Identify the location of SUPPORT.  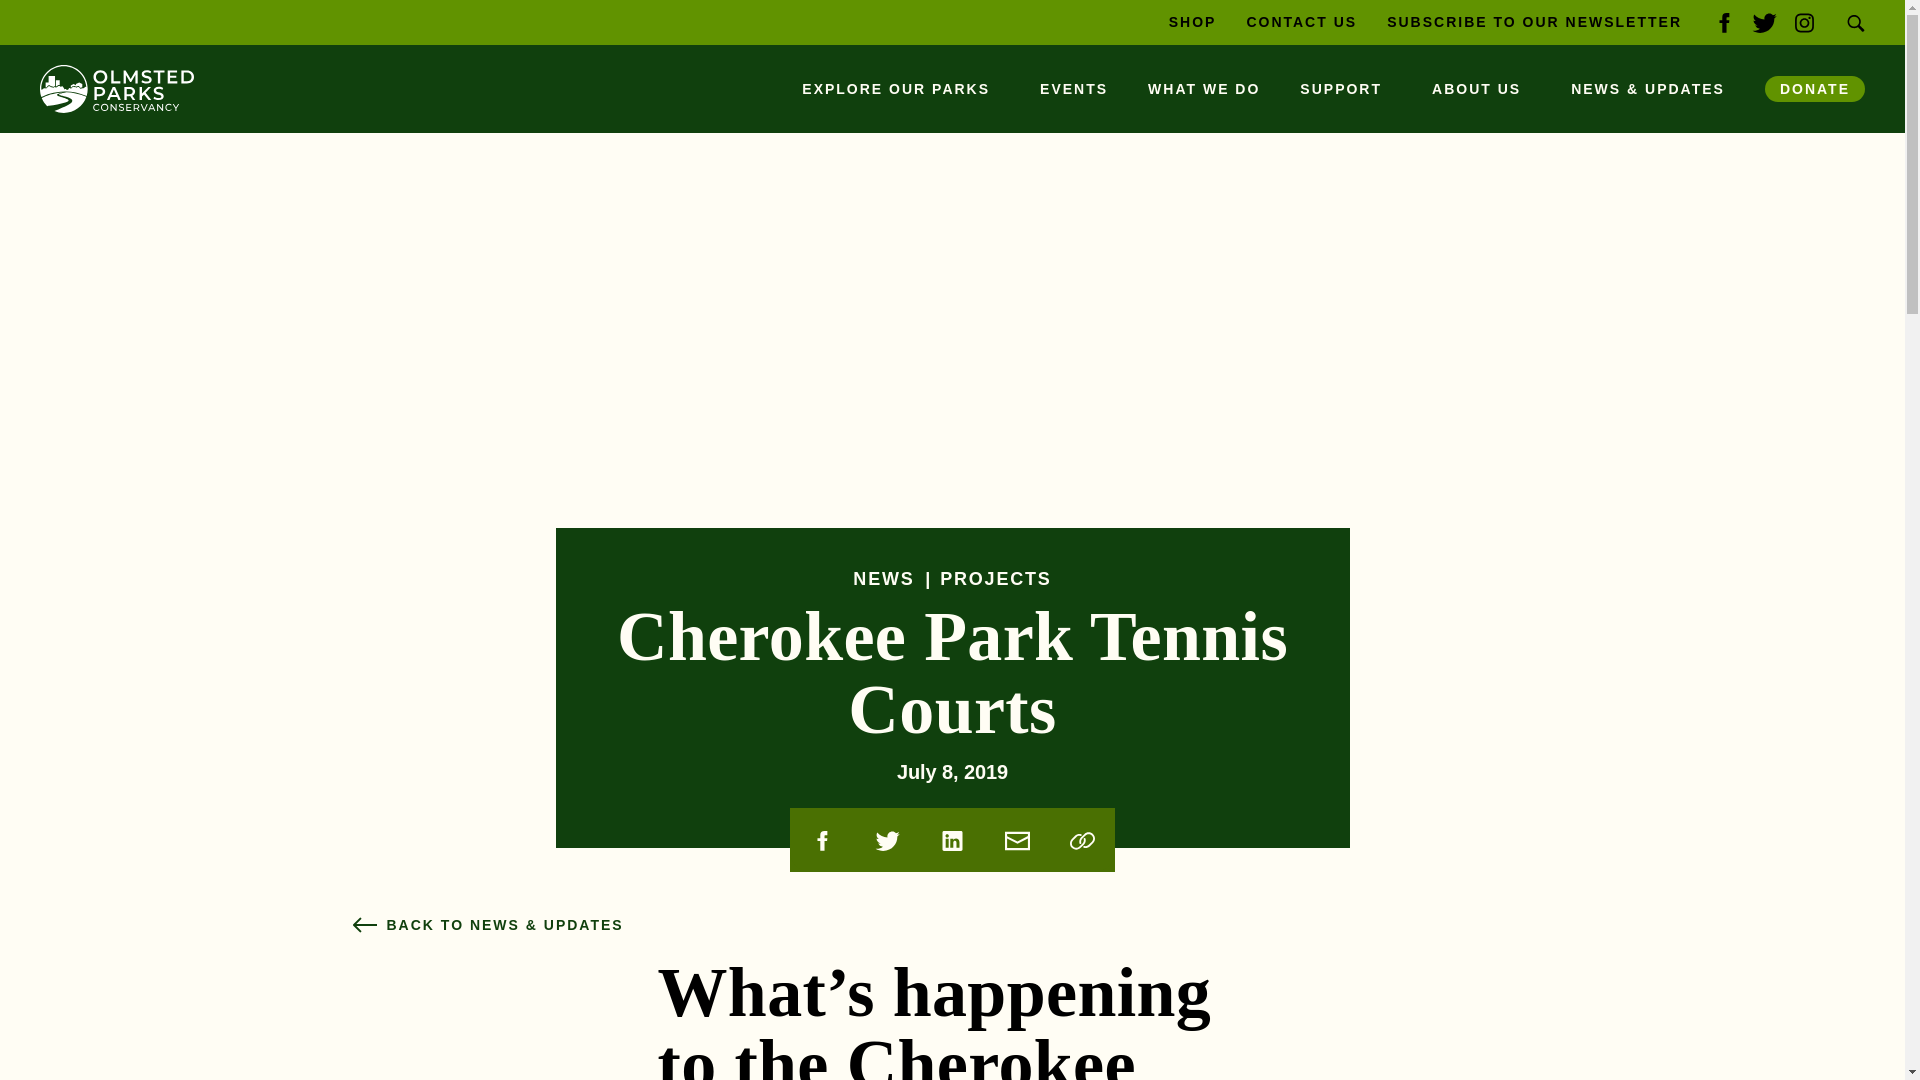
(1346, 88).